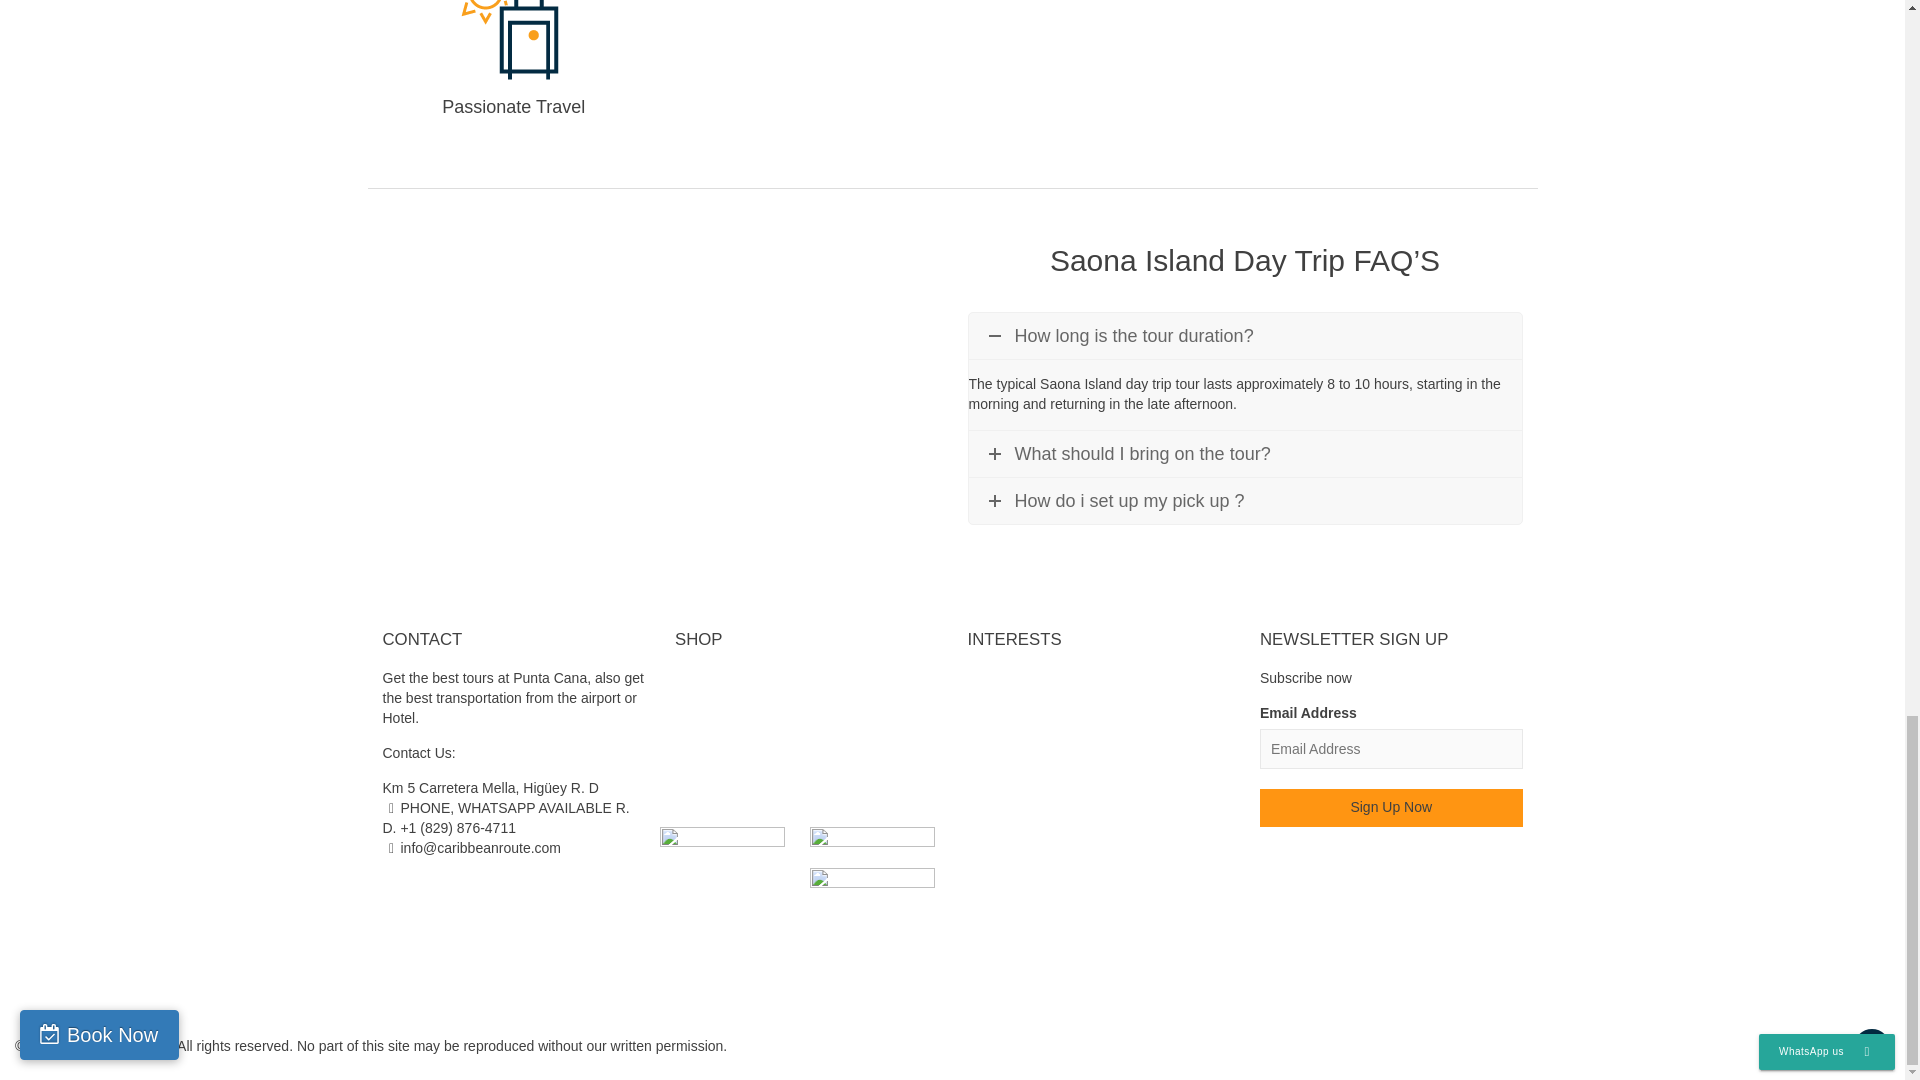 The image size is (1920, 1080). What do you see at coordinates (1390, 808) in the screenshot?
I see `Sign Up Now` at bounding box center [1390, 808].